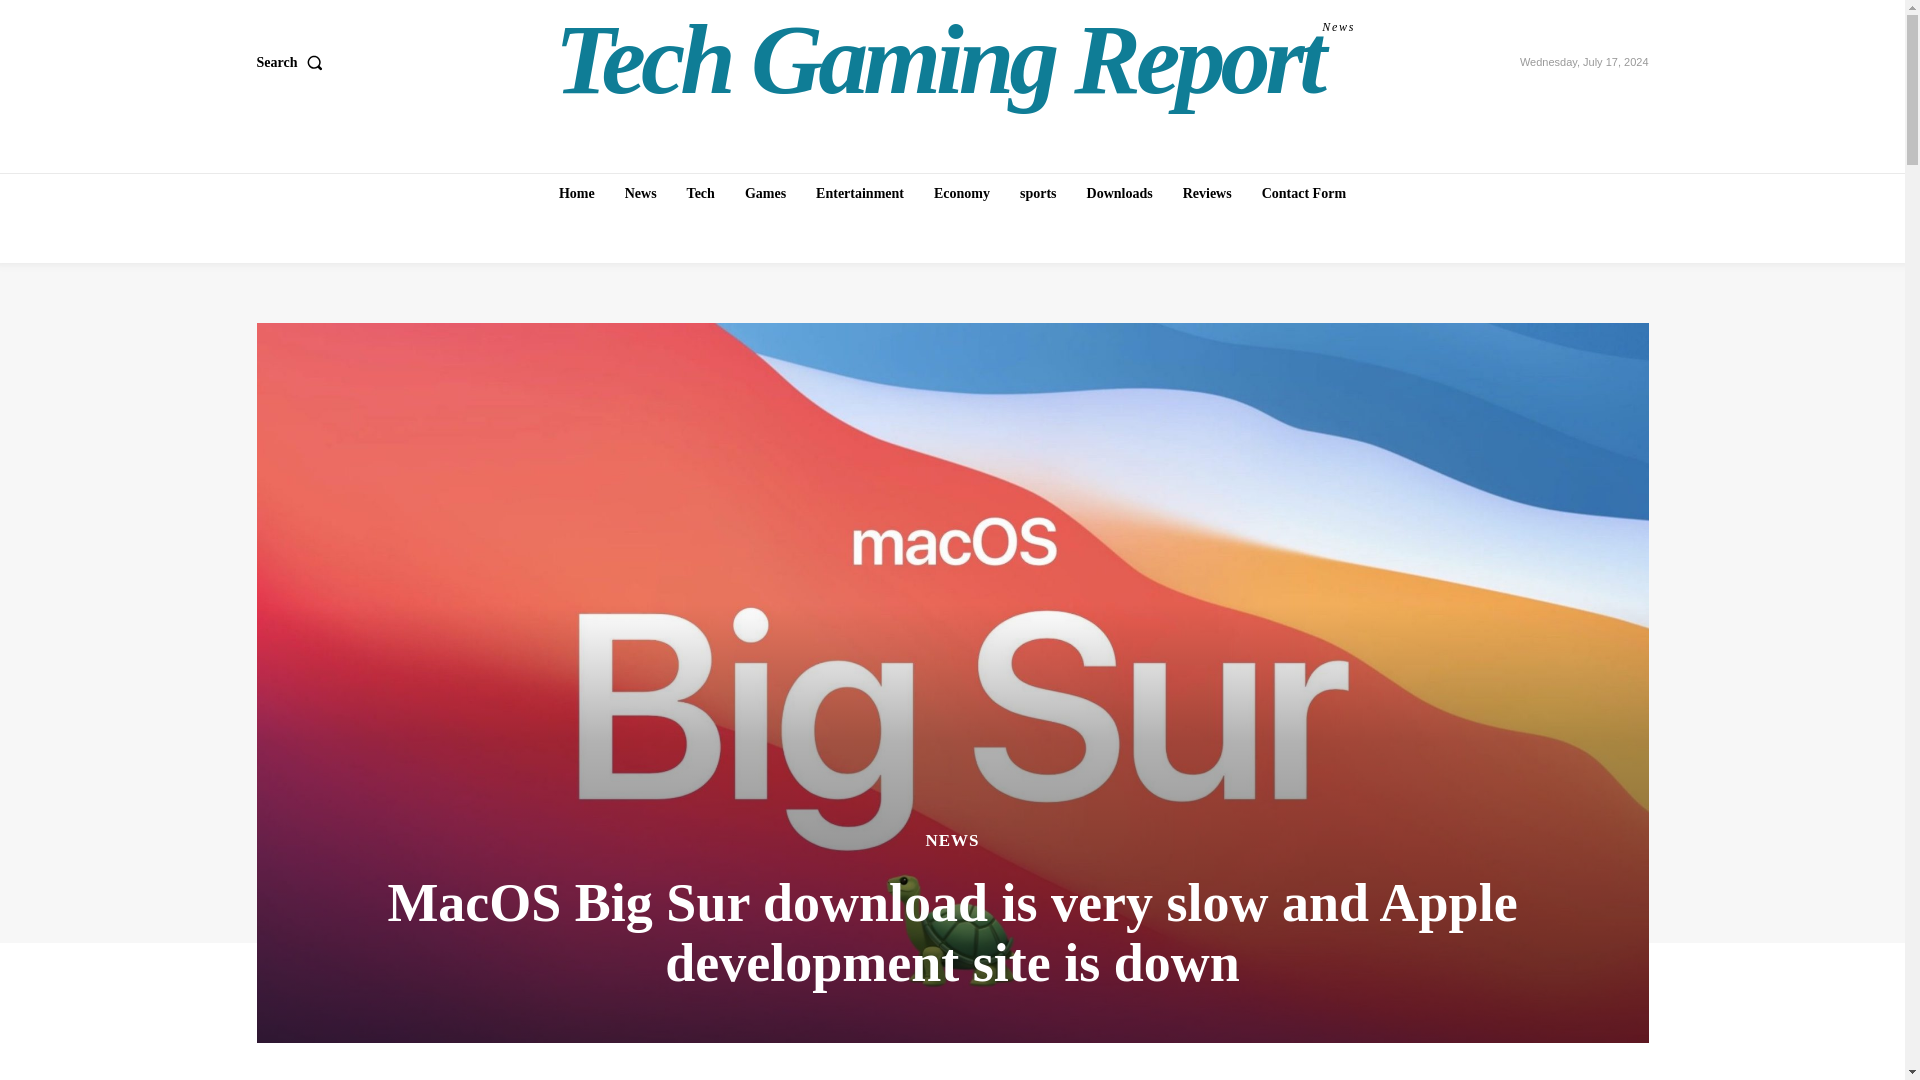 The image size is (1920, 1080). What do you see at coordinates (1303, 193) in the screenshot?
I see `Contact Form` at bounding box center [1303, 193].